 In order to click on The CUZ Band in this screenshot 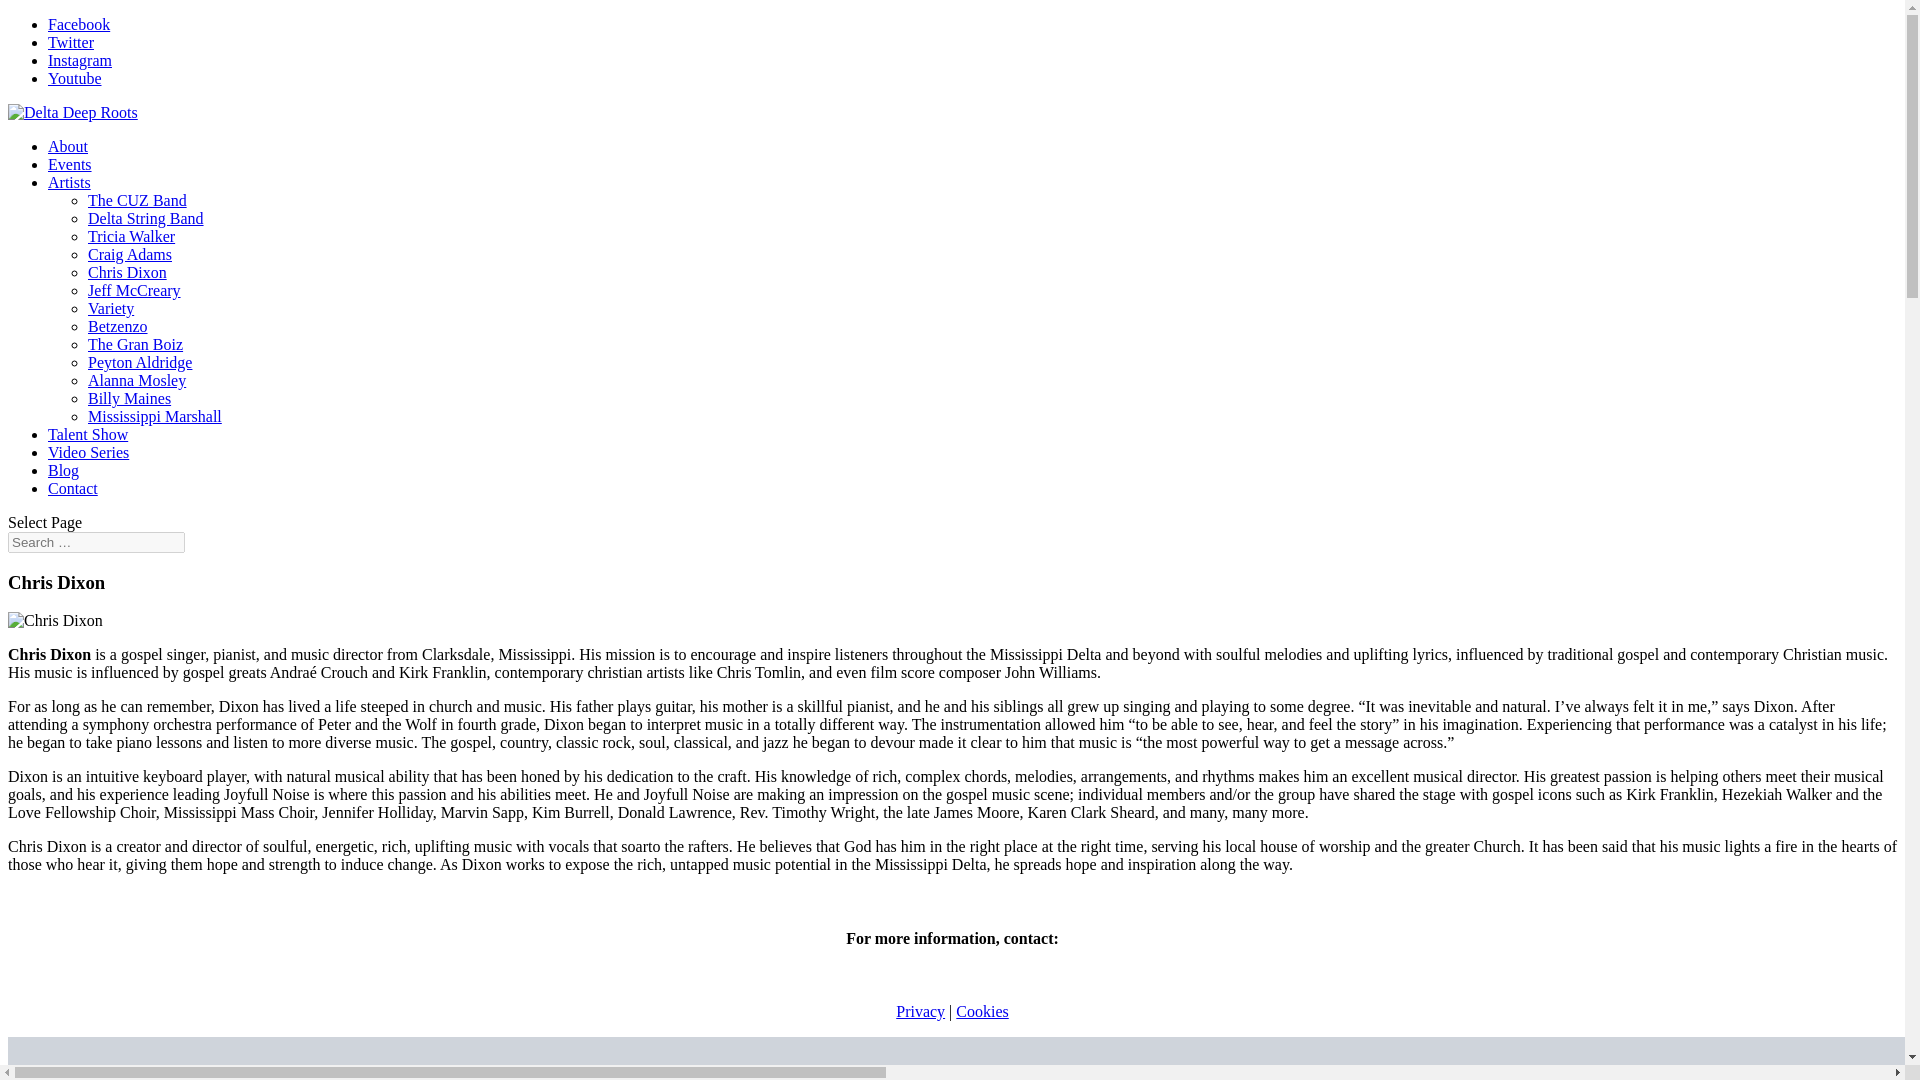, I will do `click(137, 200)`.